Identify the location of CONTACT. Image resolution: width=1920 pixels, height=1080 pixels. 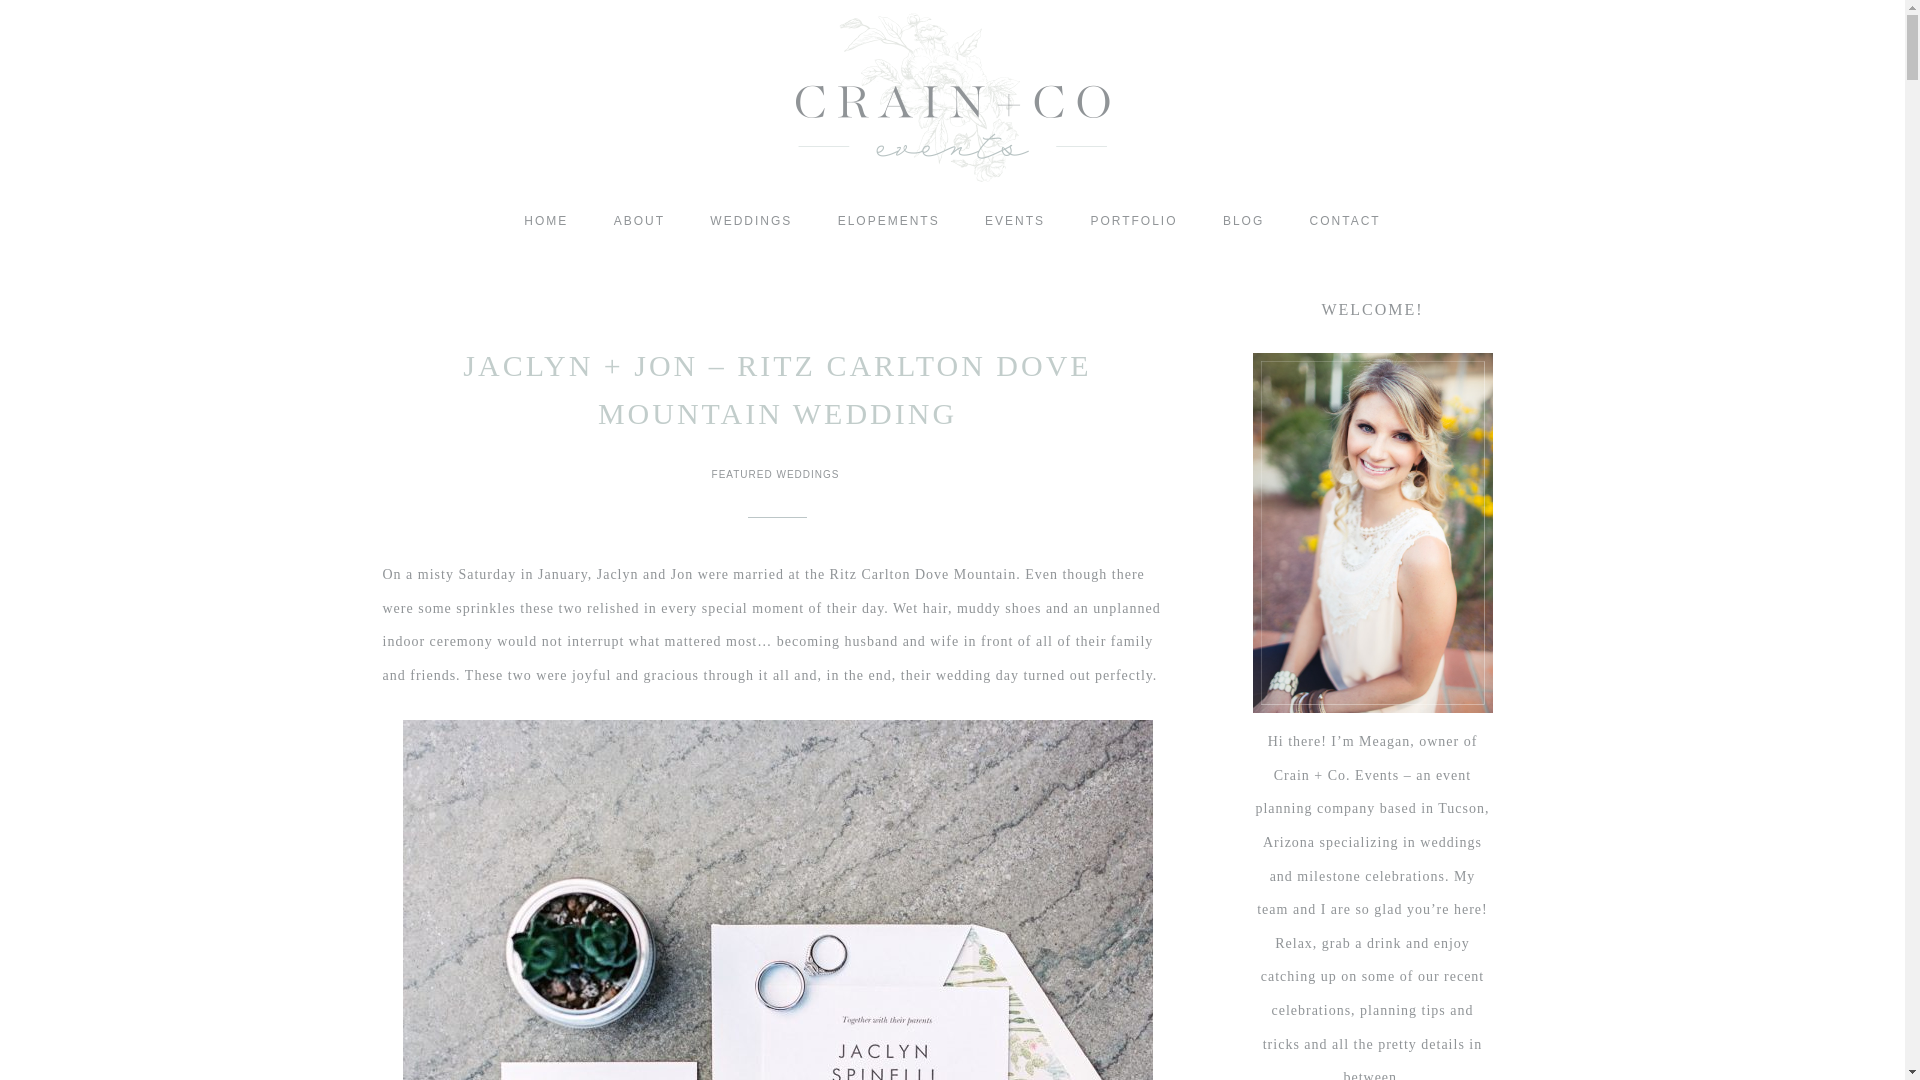
(1346, 221).